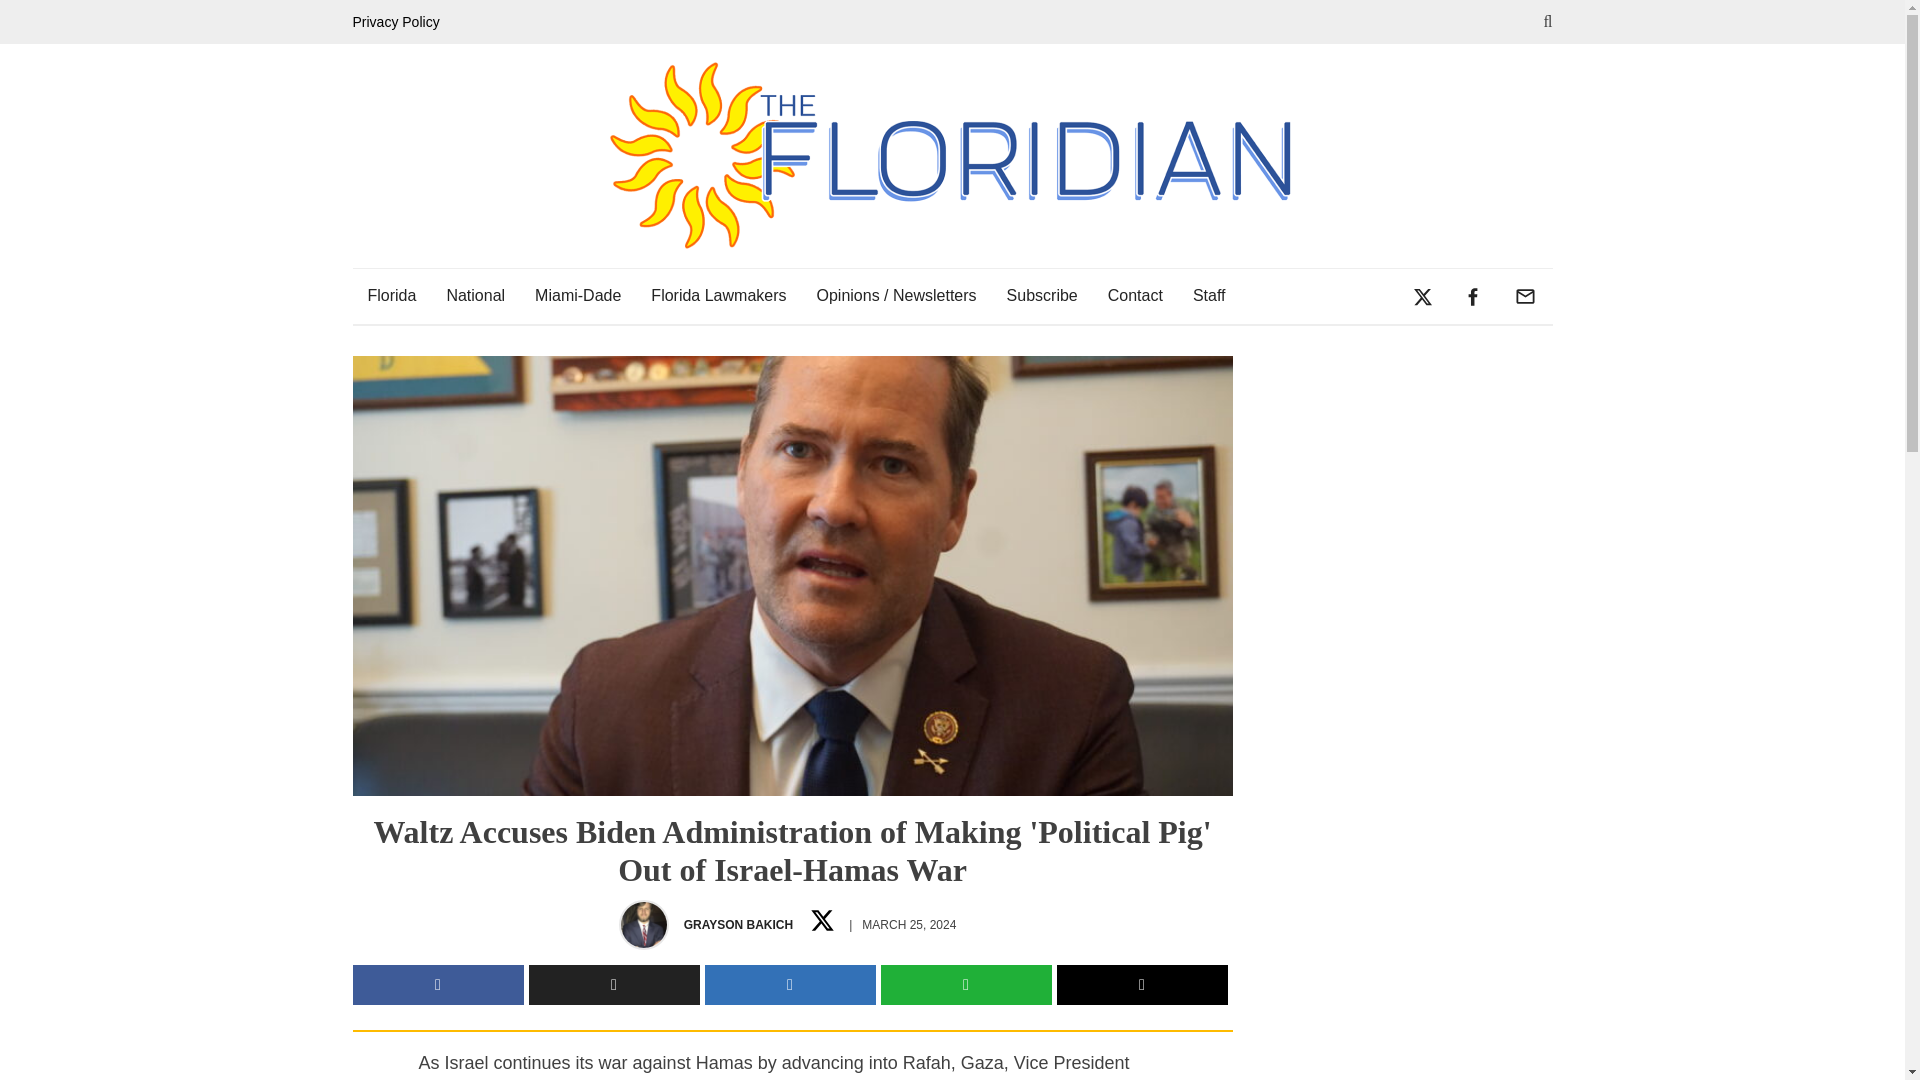 The width and height of the screenshot is (1920, 1080). Describe the element at coordinates (738, 924) in the screenshot. I see `GRAYSON BAKICH` at that location.